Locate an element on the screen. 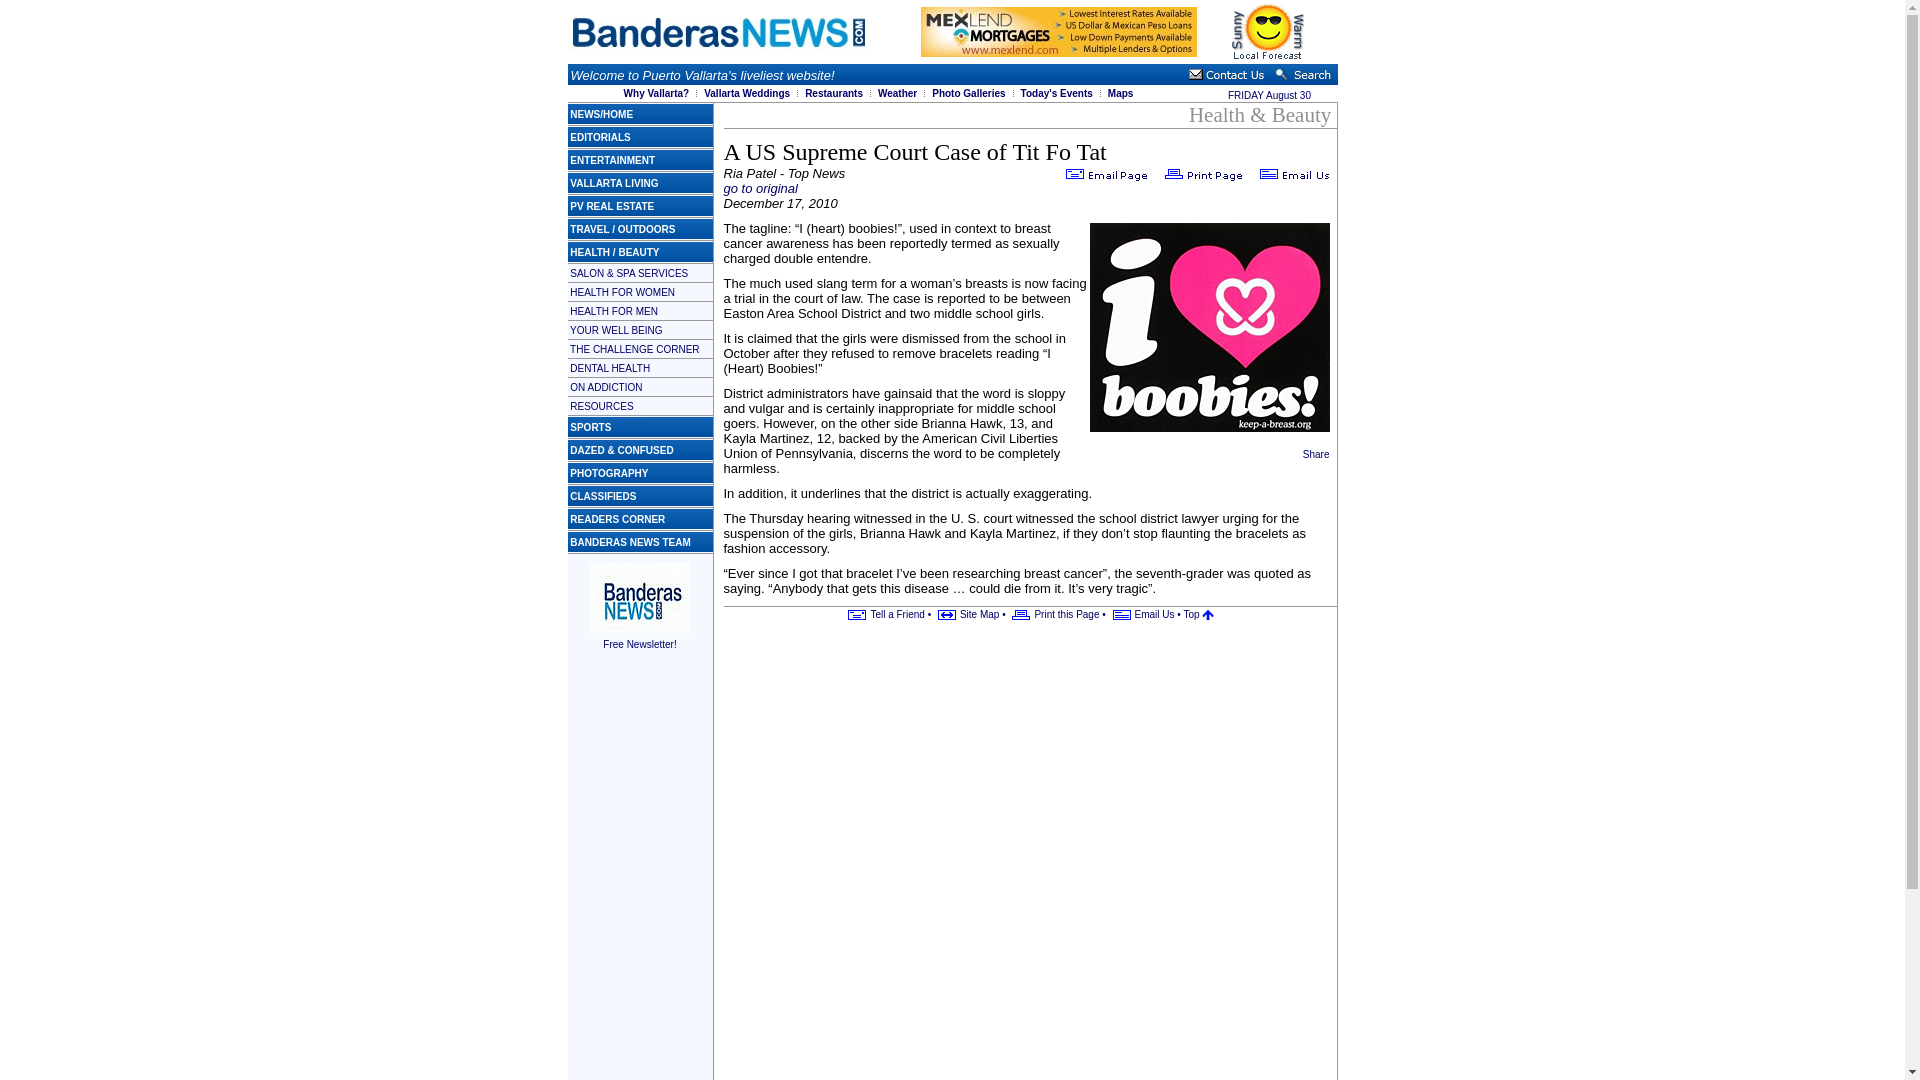 The image size is (1920, 1080). Vallarta Weddings is located at coordinates (746, 93).